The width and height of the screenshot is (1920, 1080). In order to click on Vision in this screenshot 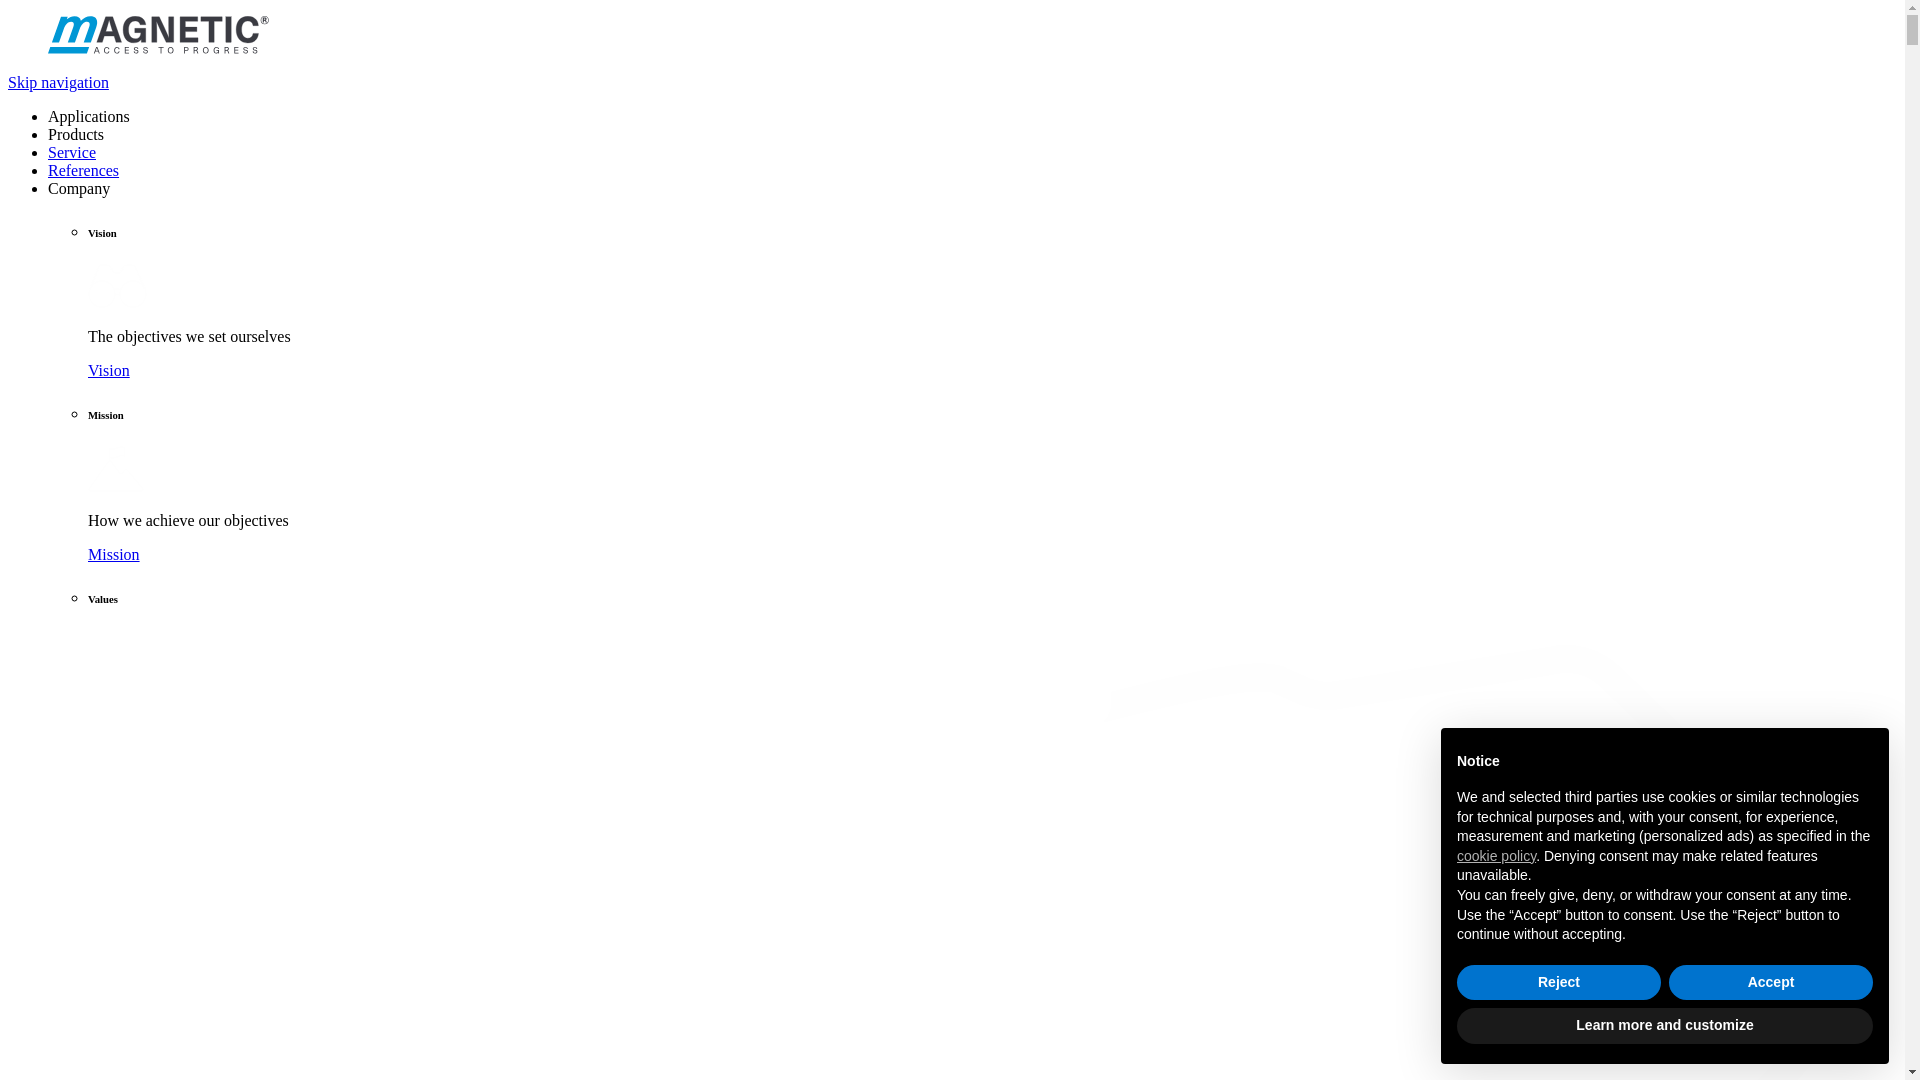, I will do `click(109, 370)`.